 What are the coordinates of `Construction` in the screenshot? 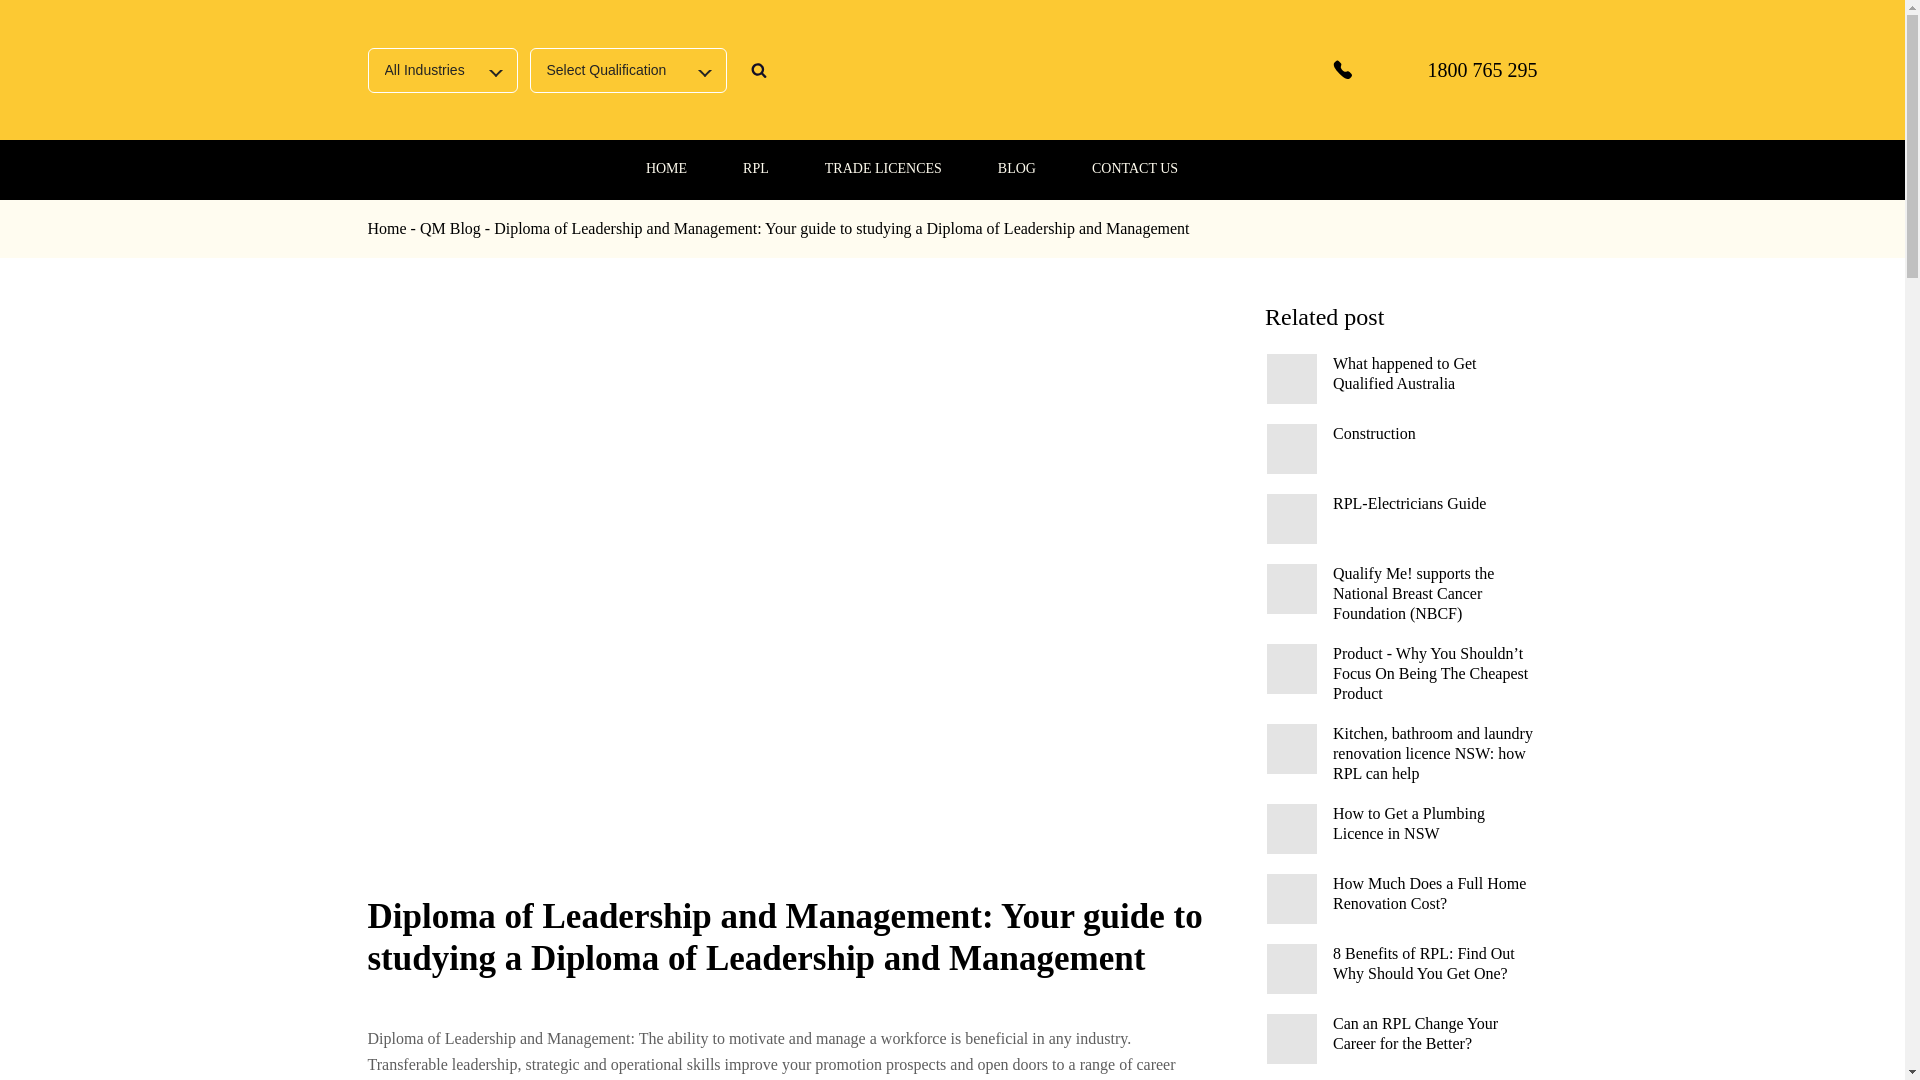 It's located at (1292, 449).